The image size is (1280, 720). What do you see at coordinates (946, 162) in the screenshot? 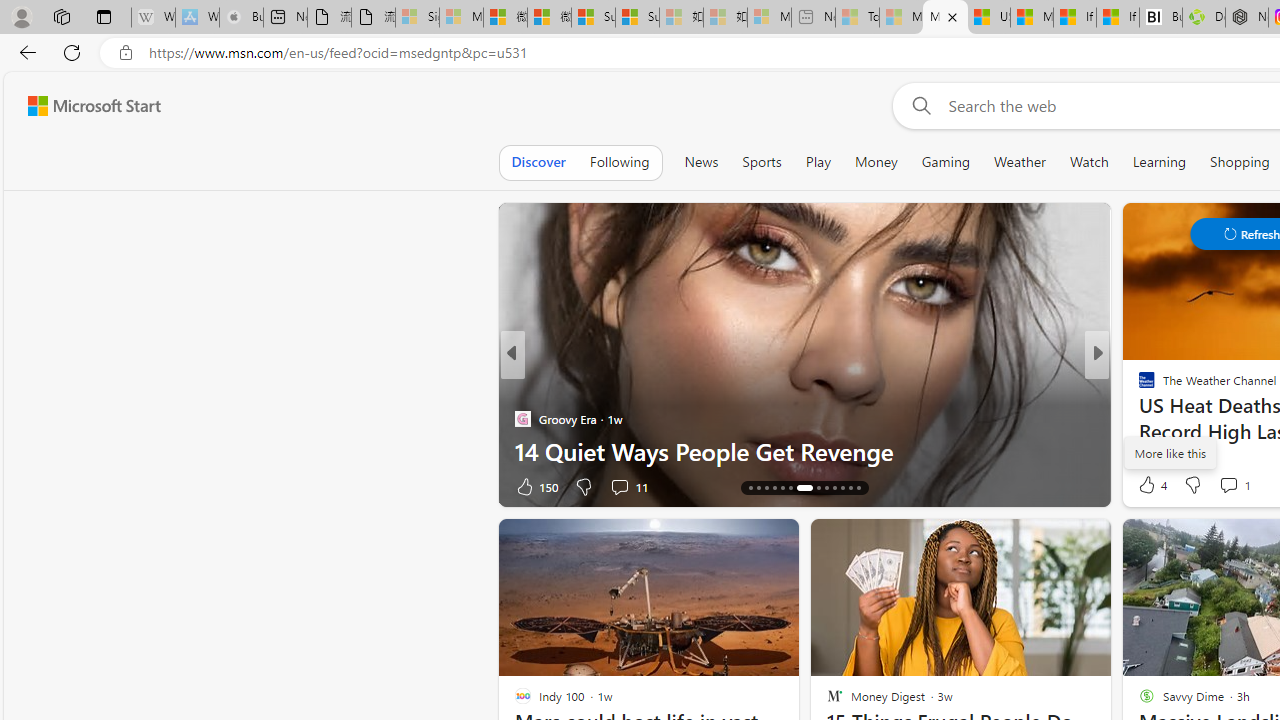
I see `Gaming` at bounding box center [946, 162].